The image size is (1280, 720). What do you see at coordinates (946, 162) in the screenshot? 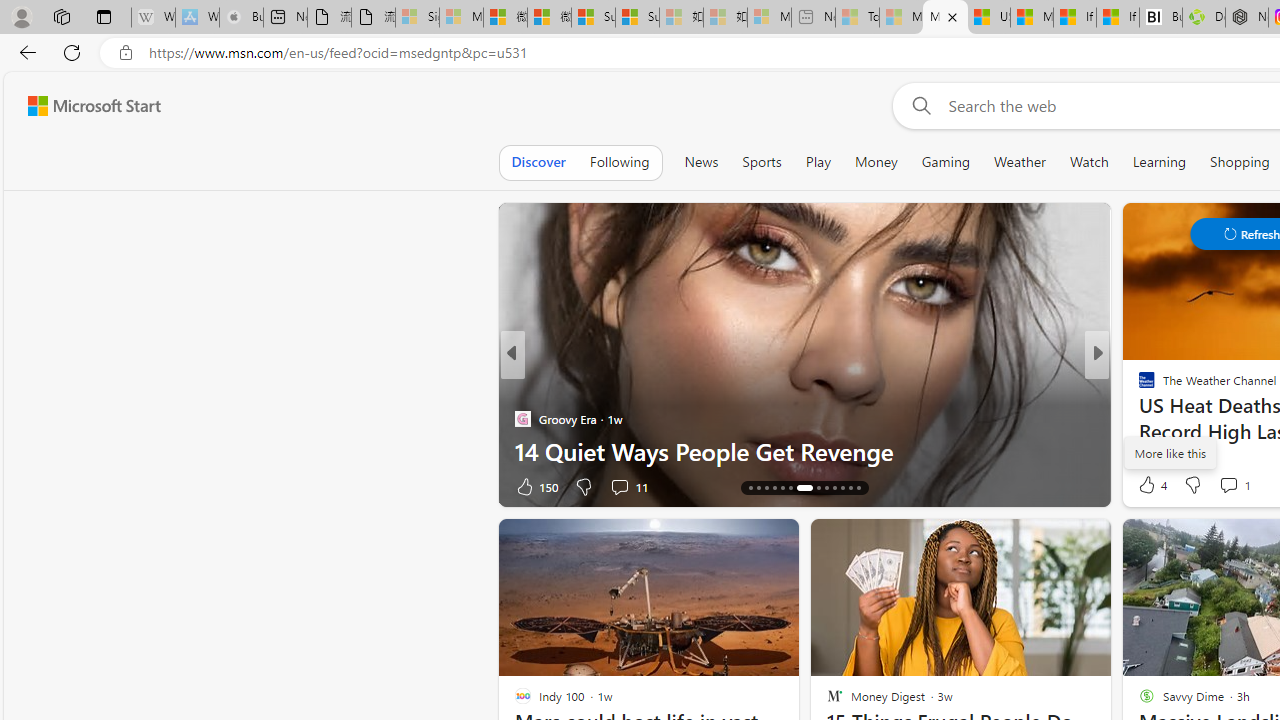
I see `Gaming` at bounding box center [946, 162].